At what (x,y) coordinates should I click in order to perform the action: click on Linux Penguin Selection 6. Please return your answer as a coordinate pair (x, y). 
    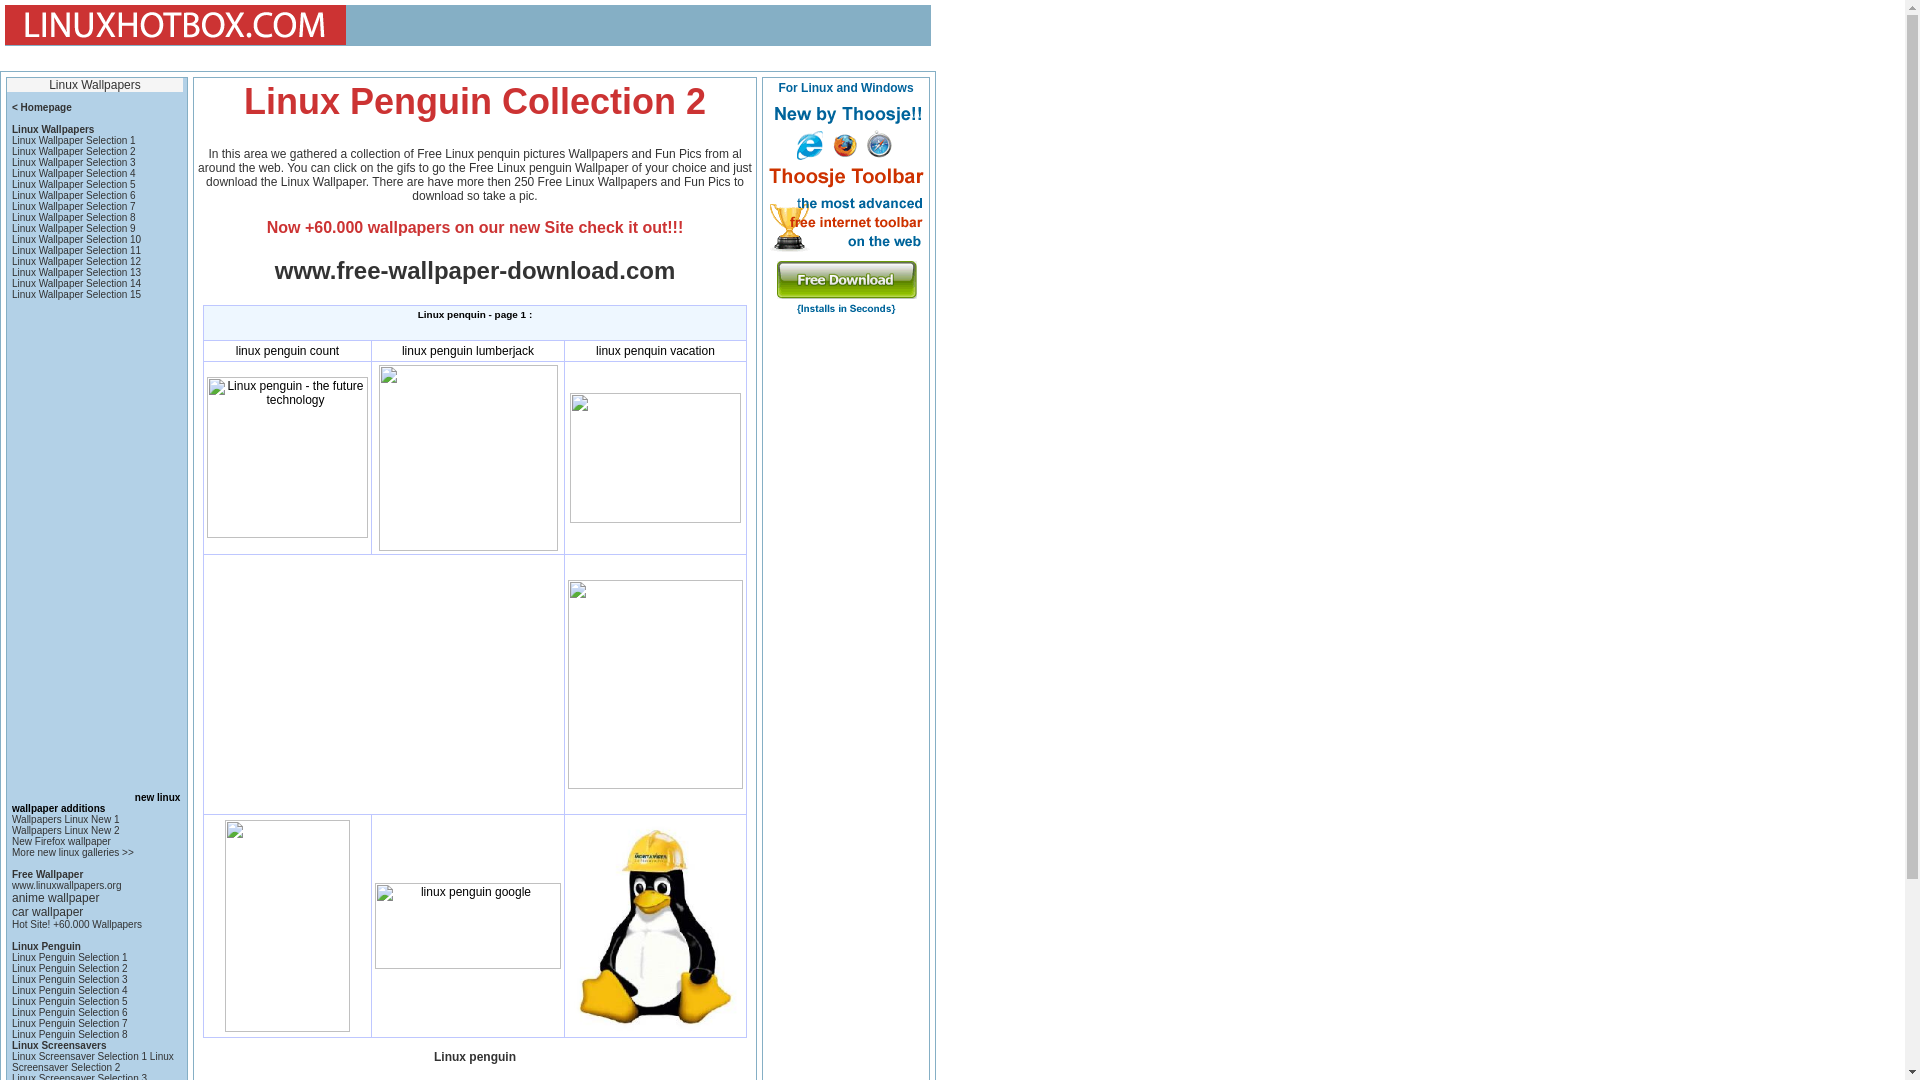
    Looking at the image, I should click on (70, 1012).